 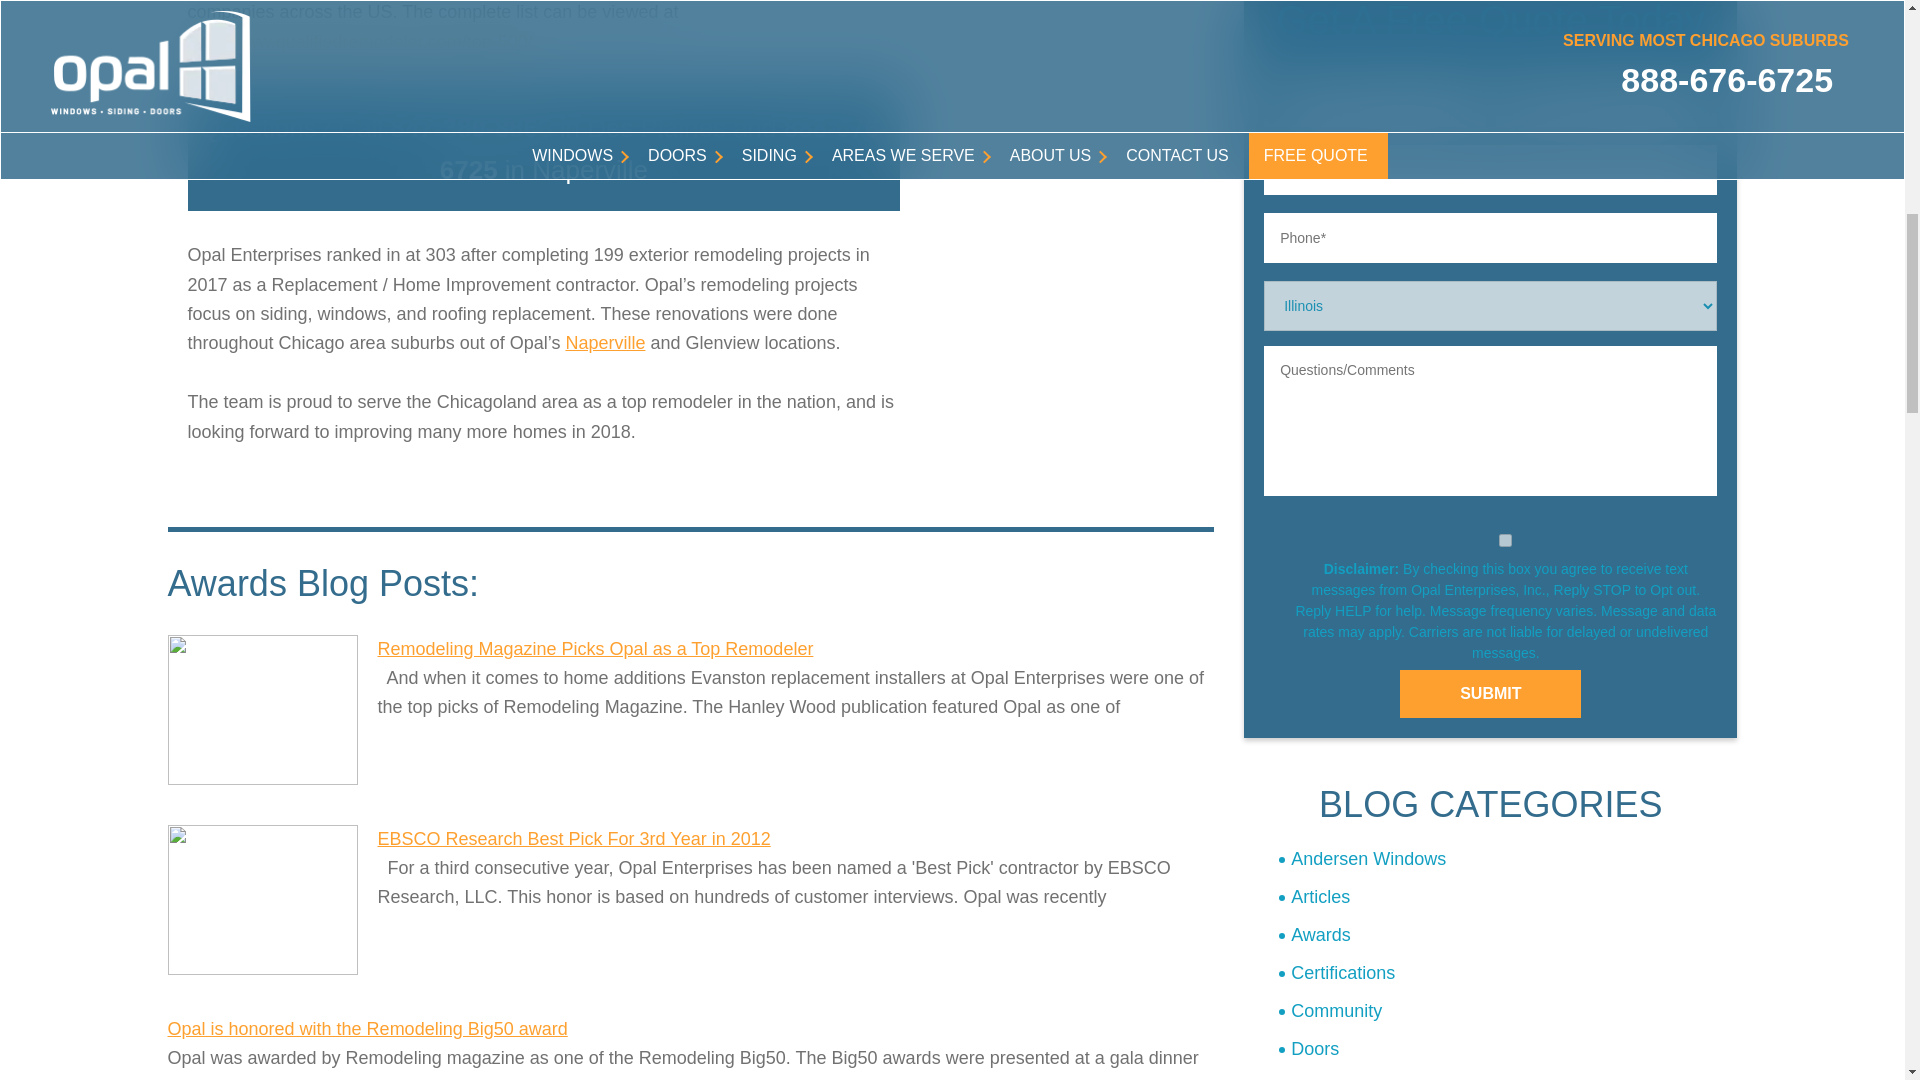 I want to click on Articles, so click(x=1508, y=897).